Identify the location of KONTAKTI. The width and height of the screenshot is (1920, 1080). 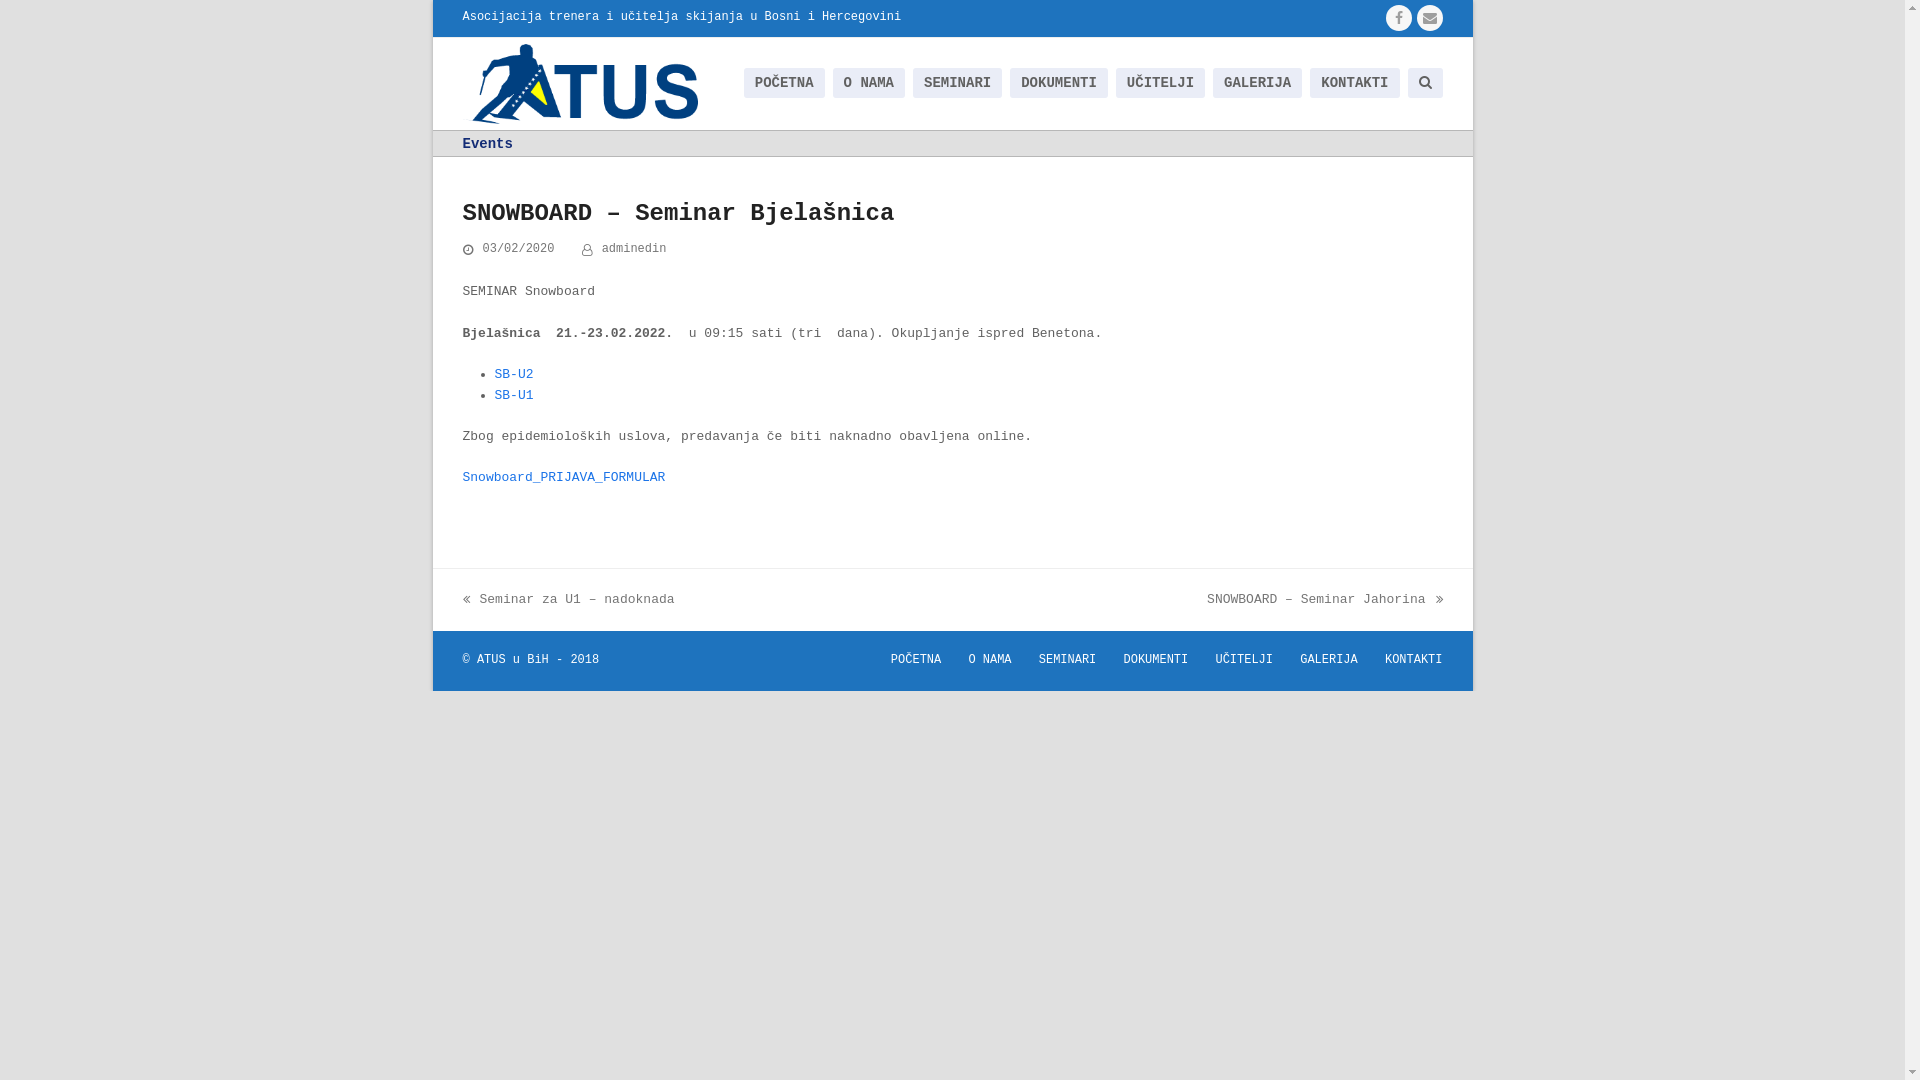
(1414, 660).